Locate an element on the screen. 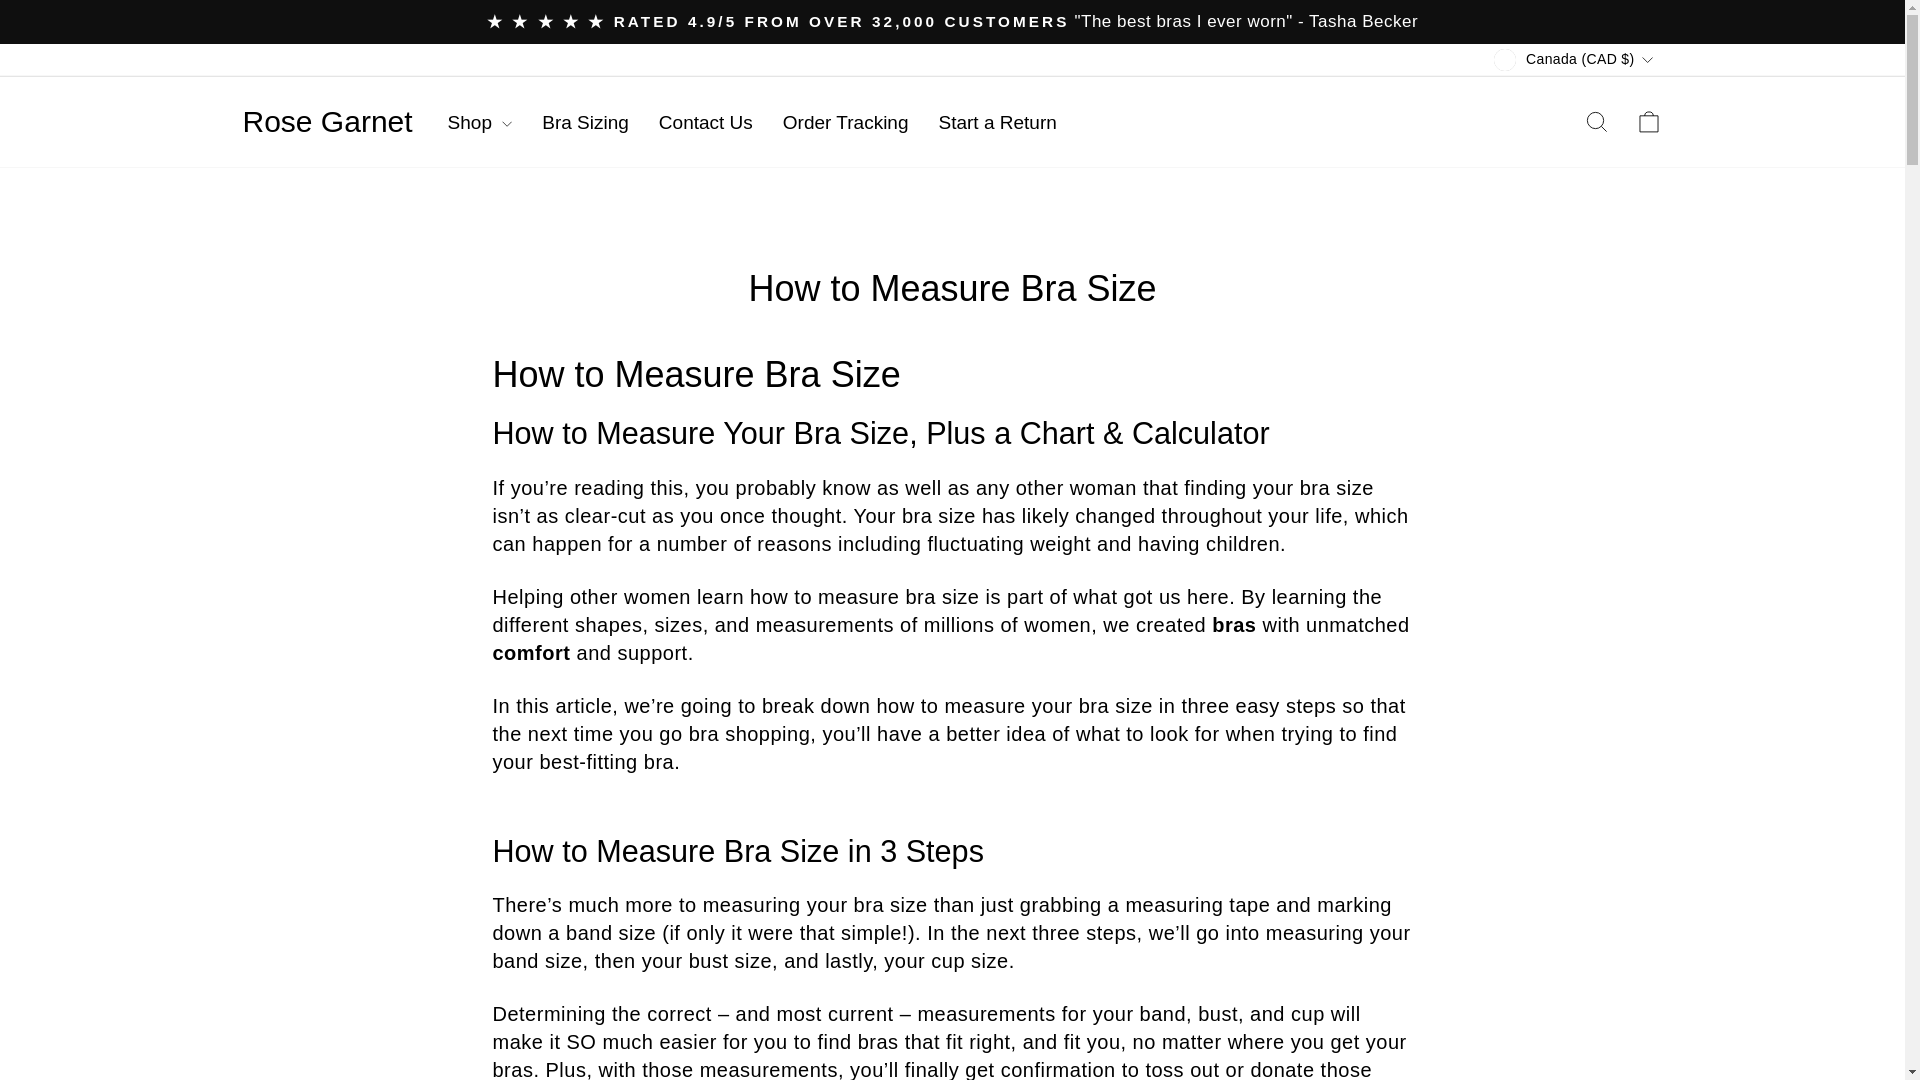 This screenshot has height=1080, width=1920. icon-bag-minimal is located at coordinates (1648, 122).